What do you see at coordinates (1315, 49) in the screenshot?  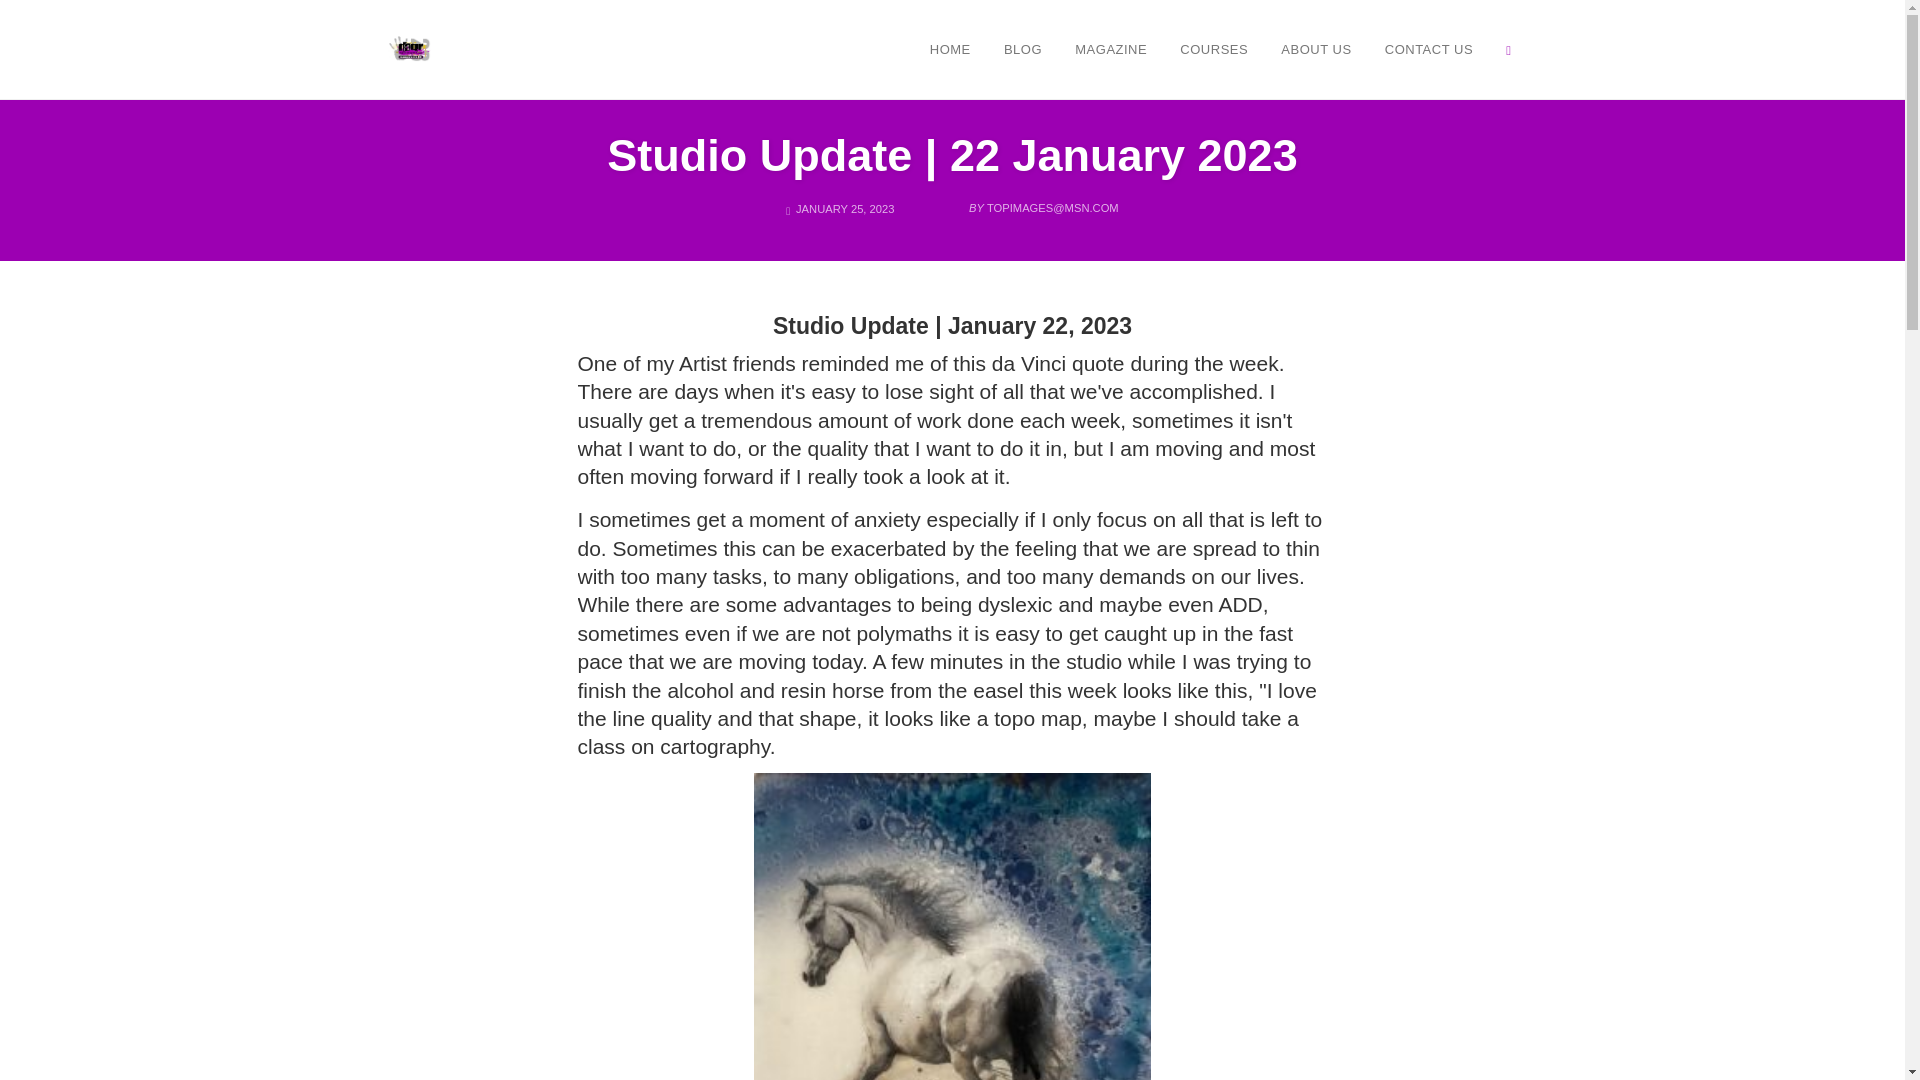 I see `ABOUT US` at bounding box center [1315, 49].